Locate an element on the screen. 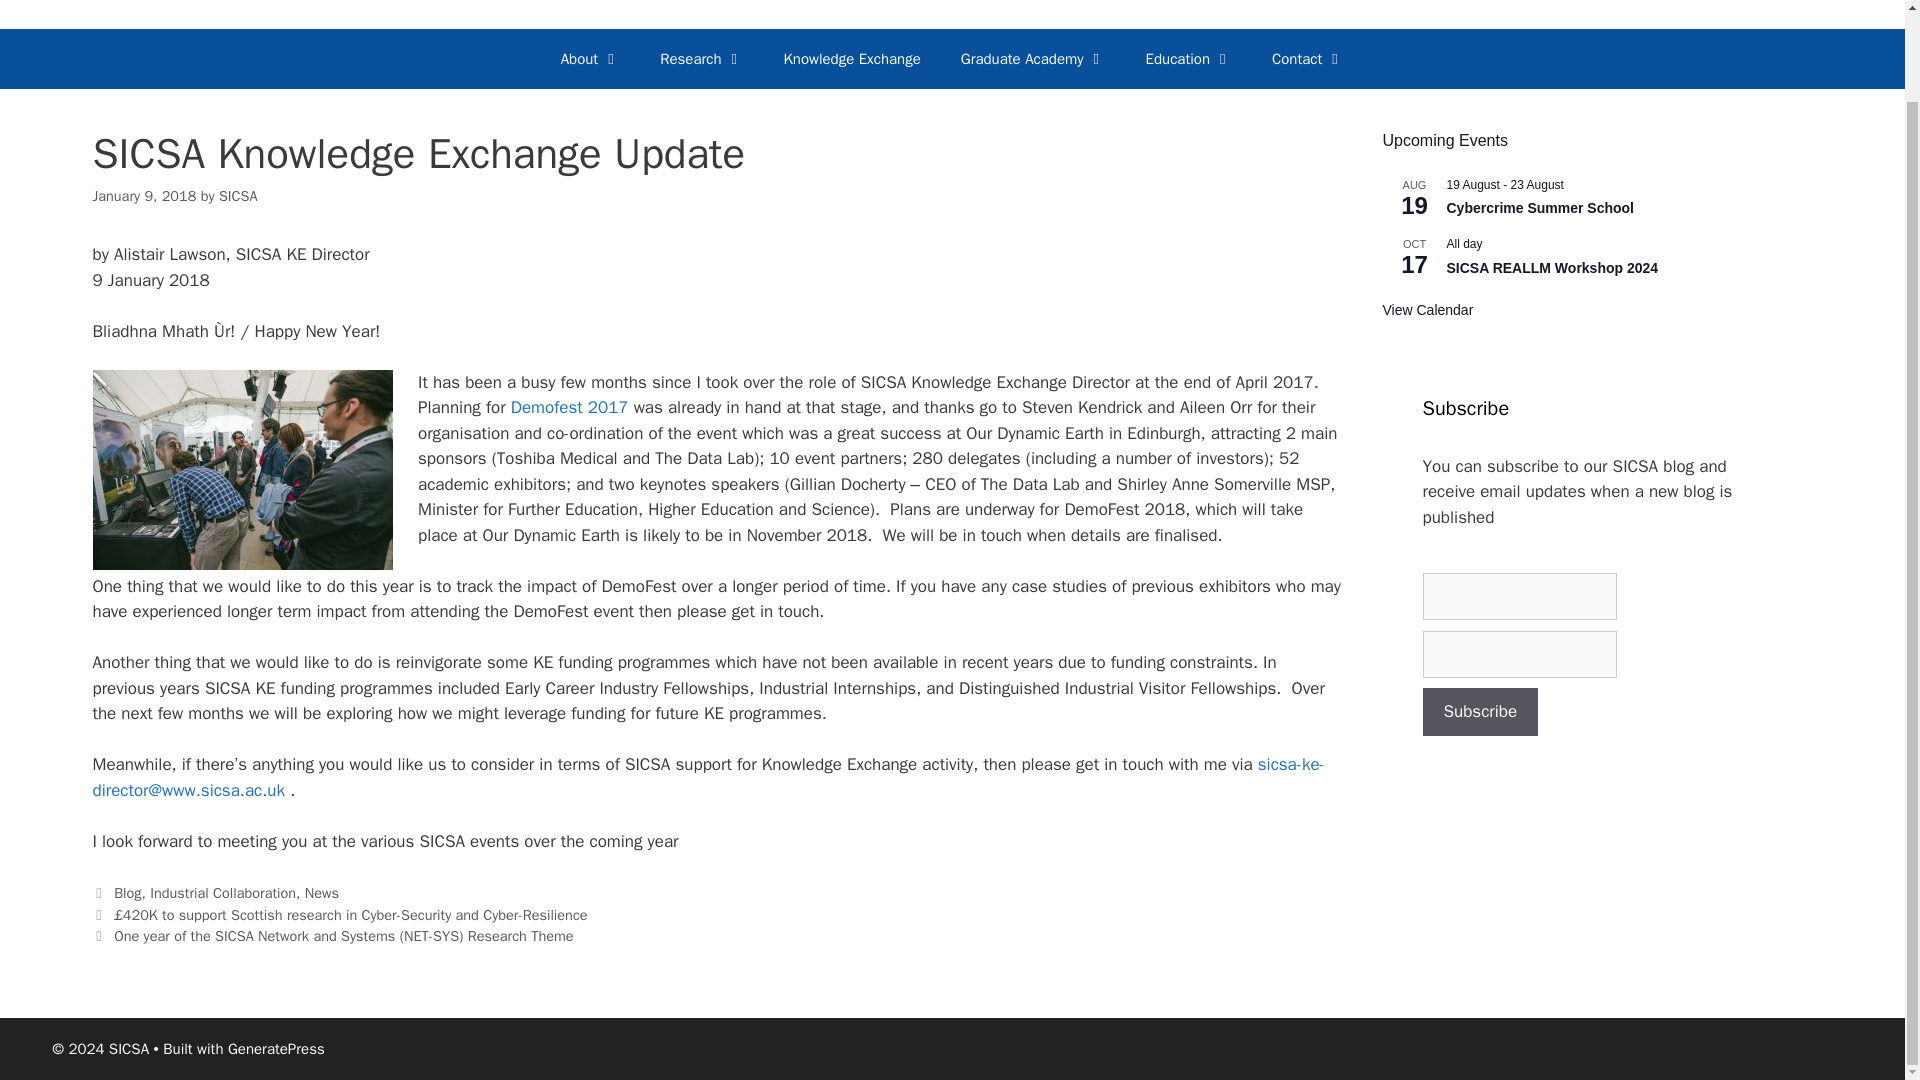  Research is located at coordinates (700, 58).